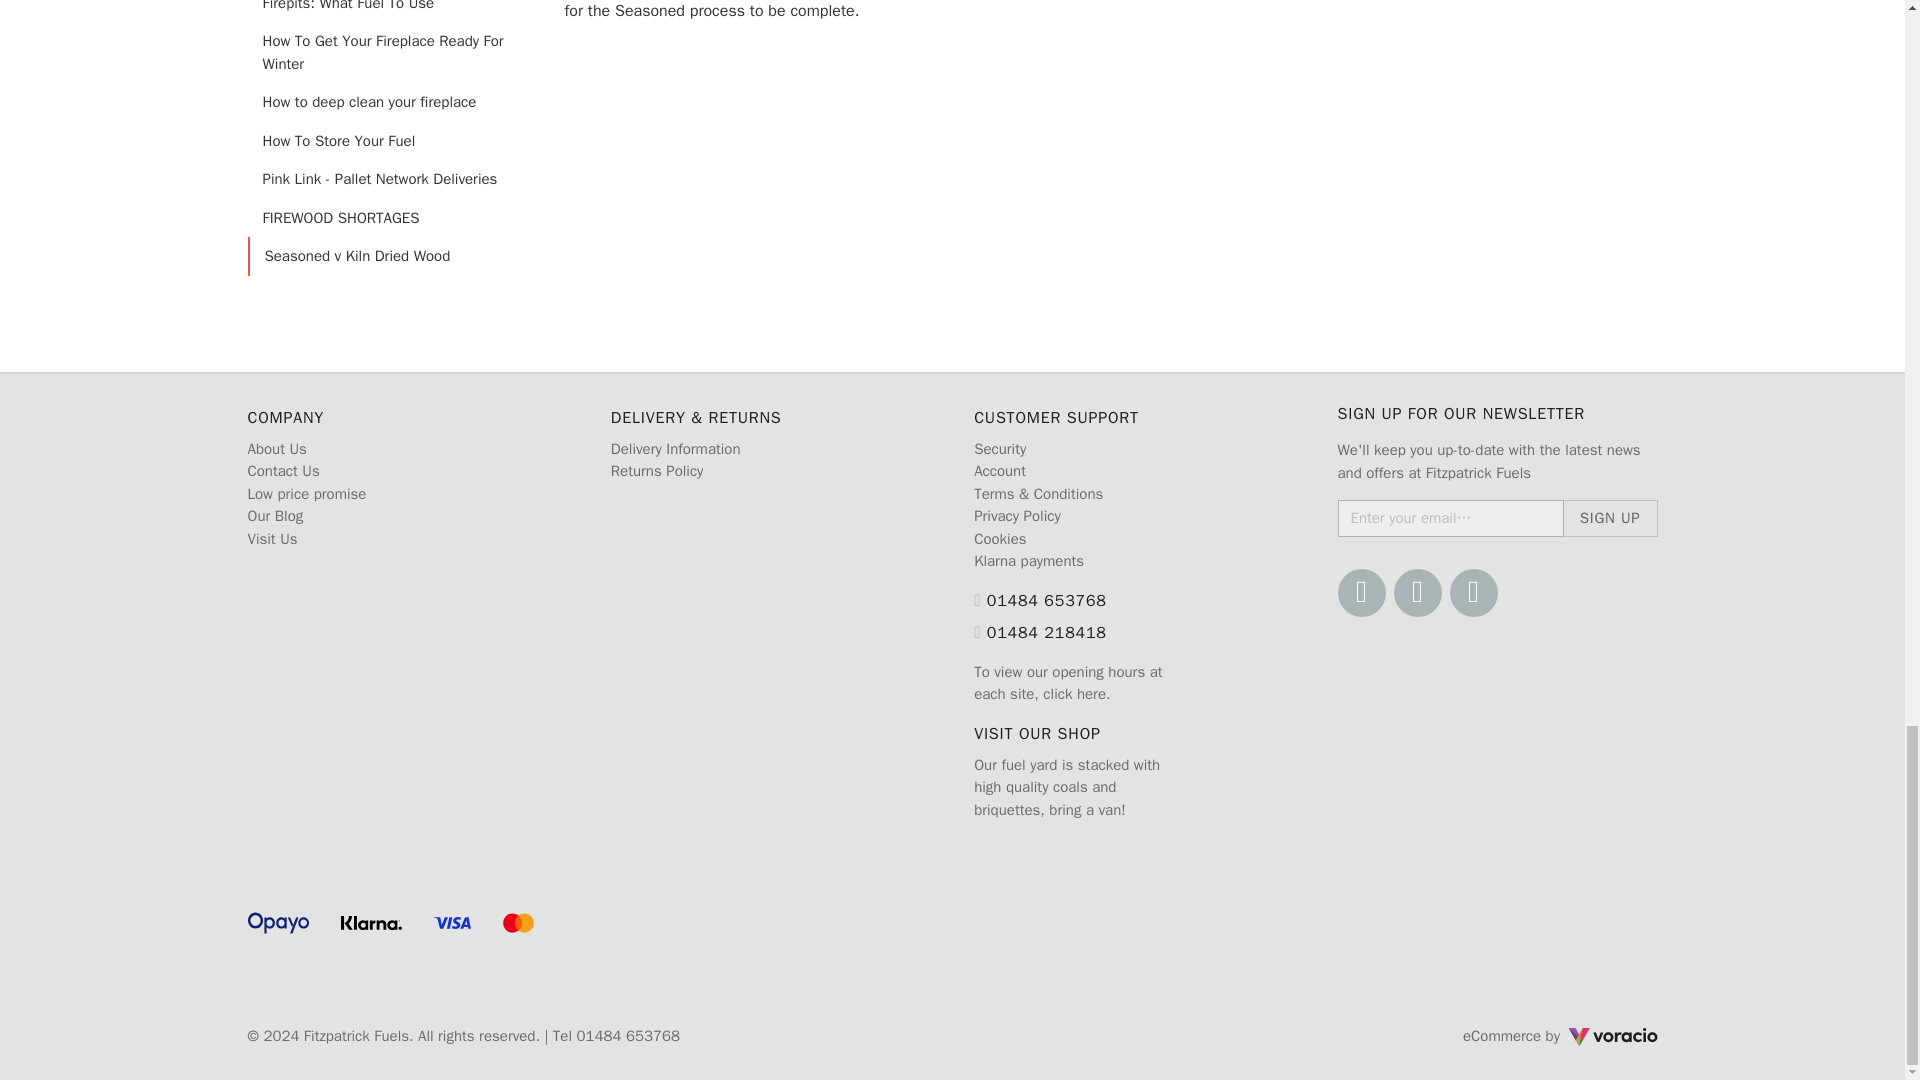 The height and width of the screenshot is (1080, 1920). I want to click on Twitter profile, so click(1417, 592).